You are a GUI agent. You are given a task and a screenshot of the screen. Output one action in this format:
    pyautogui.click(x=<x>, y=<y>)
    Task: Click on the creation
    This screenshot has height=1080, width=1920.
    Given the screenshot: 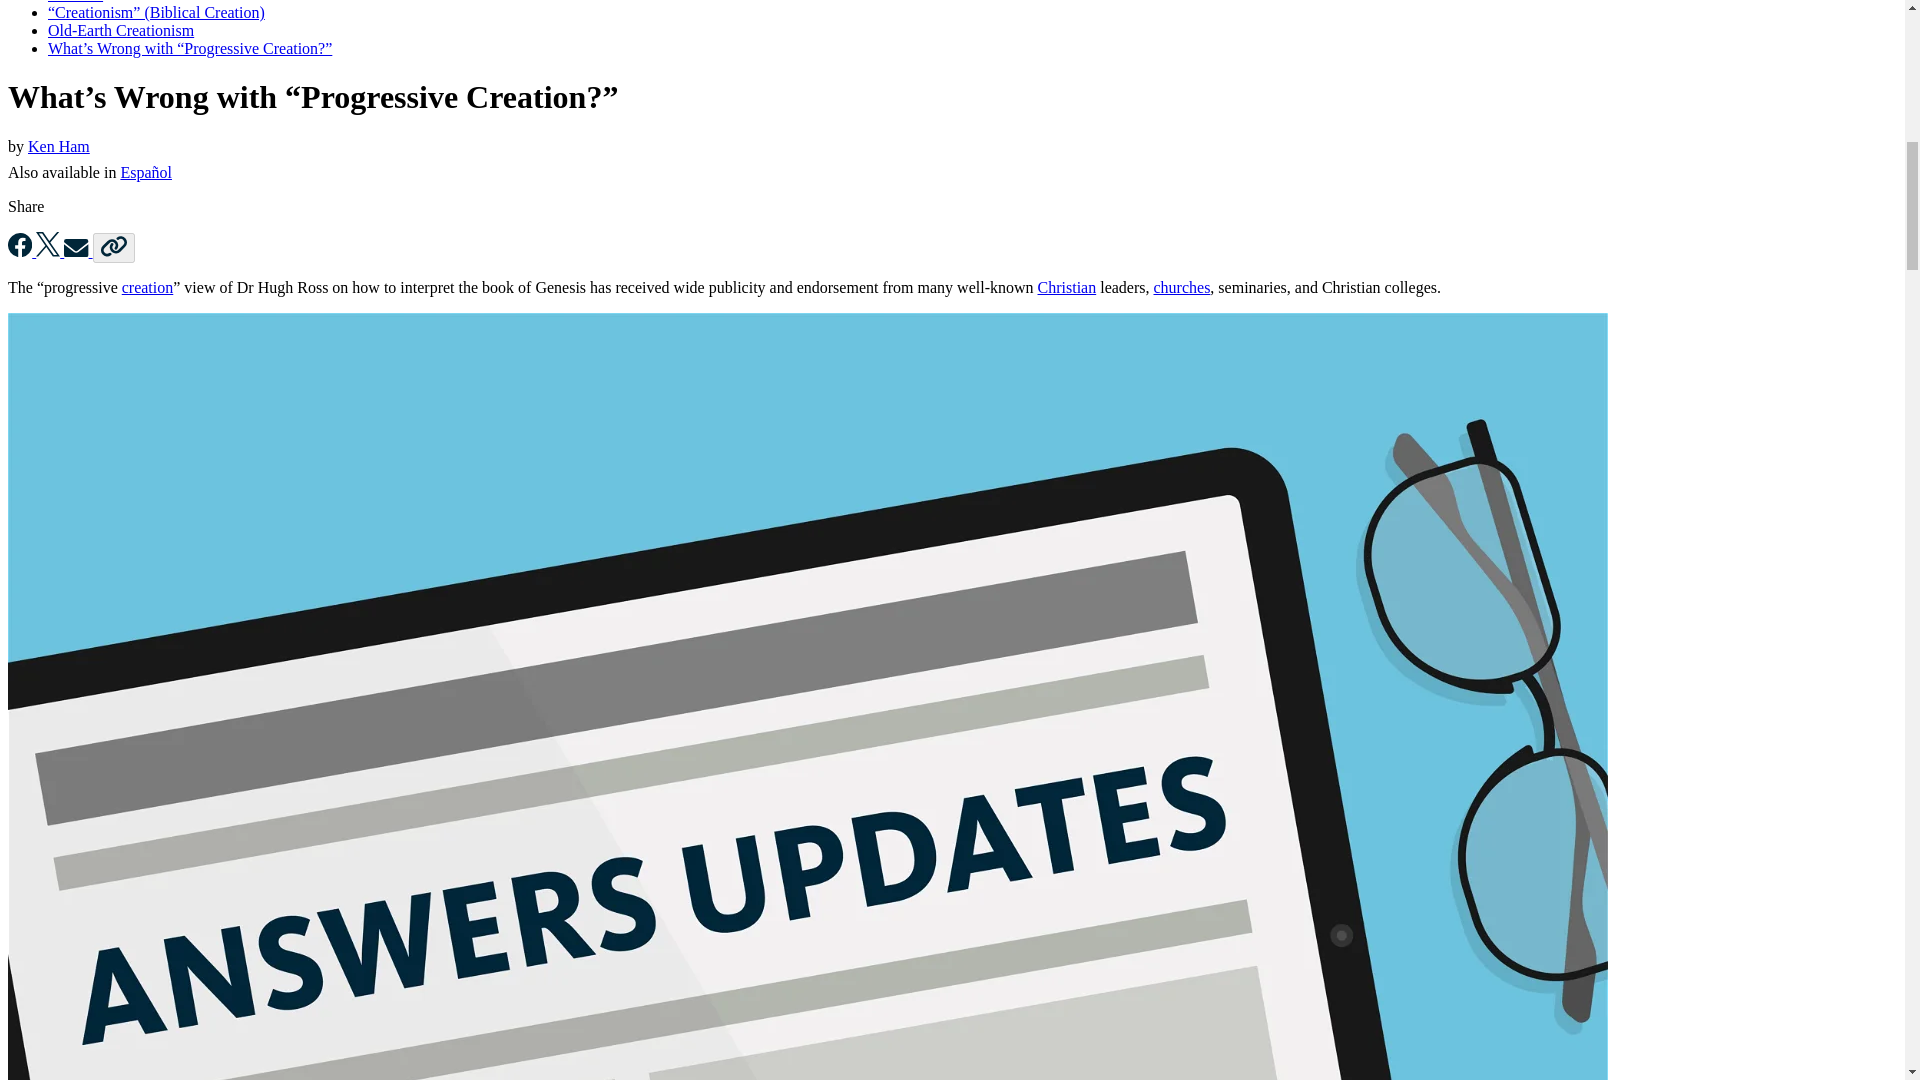 What is the action you would take?
    pyautogui.click(x=148, y=286)
    